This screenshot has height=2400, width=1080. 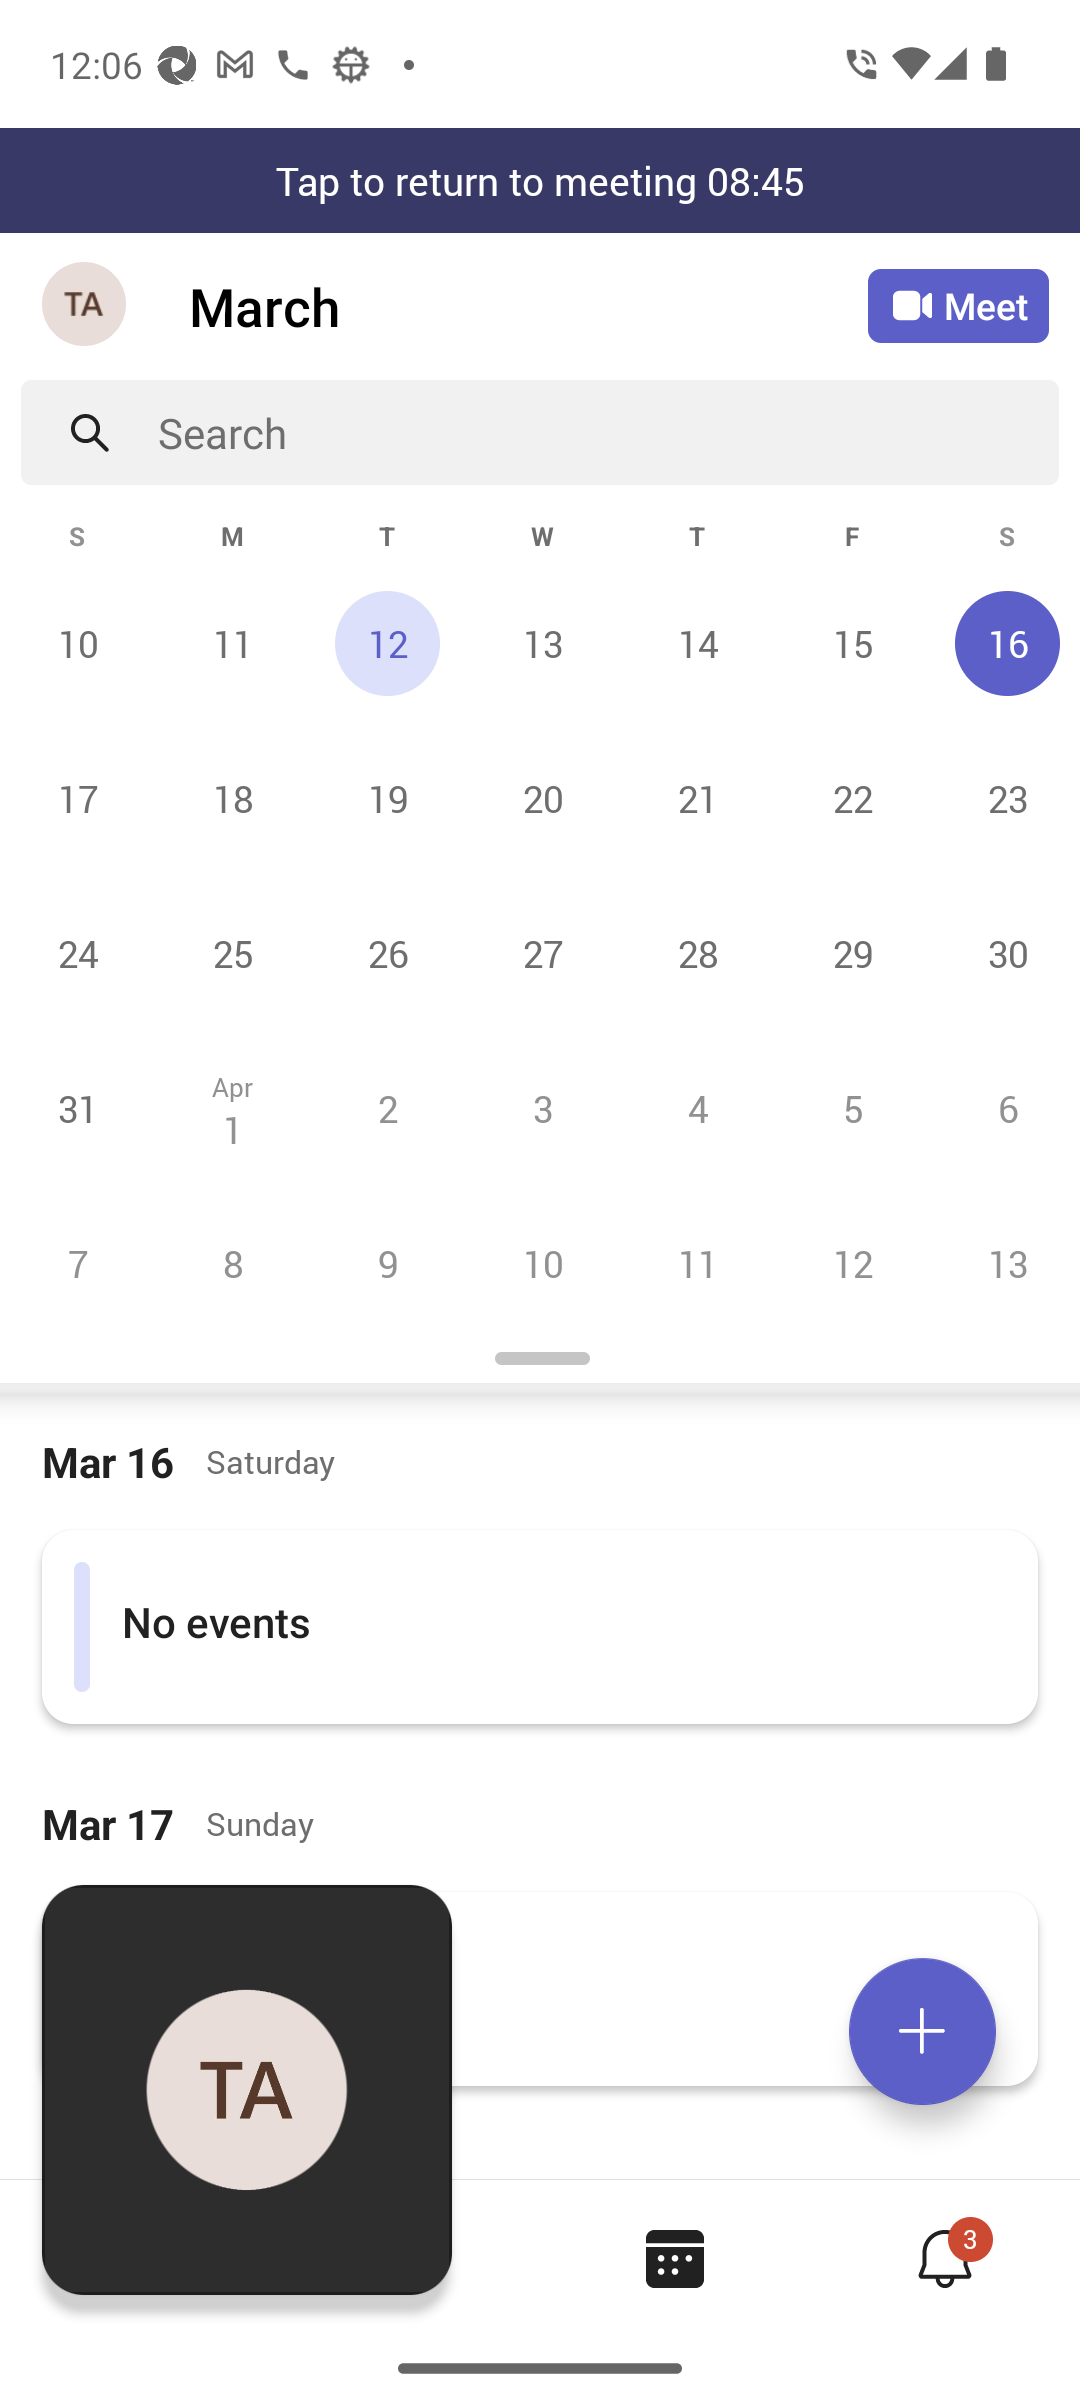 What do you see at coordinates (1004, 954) in the screenshot?
I see `Saturday, March 30 30` at bounding box center [1004, 954].